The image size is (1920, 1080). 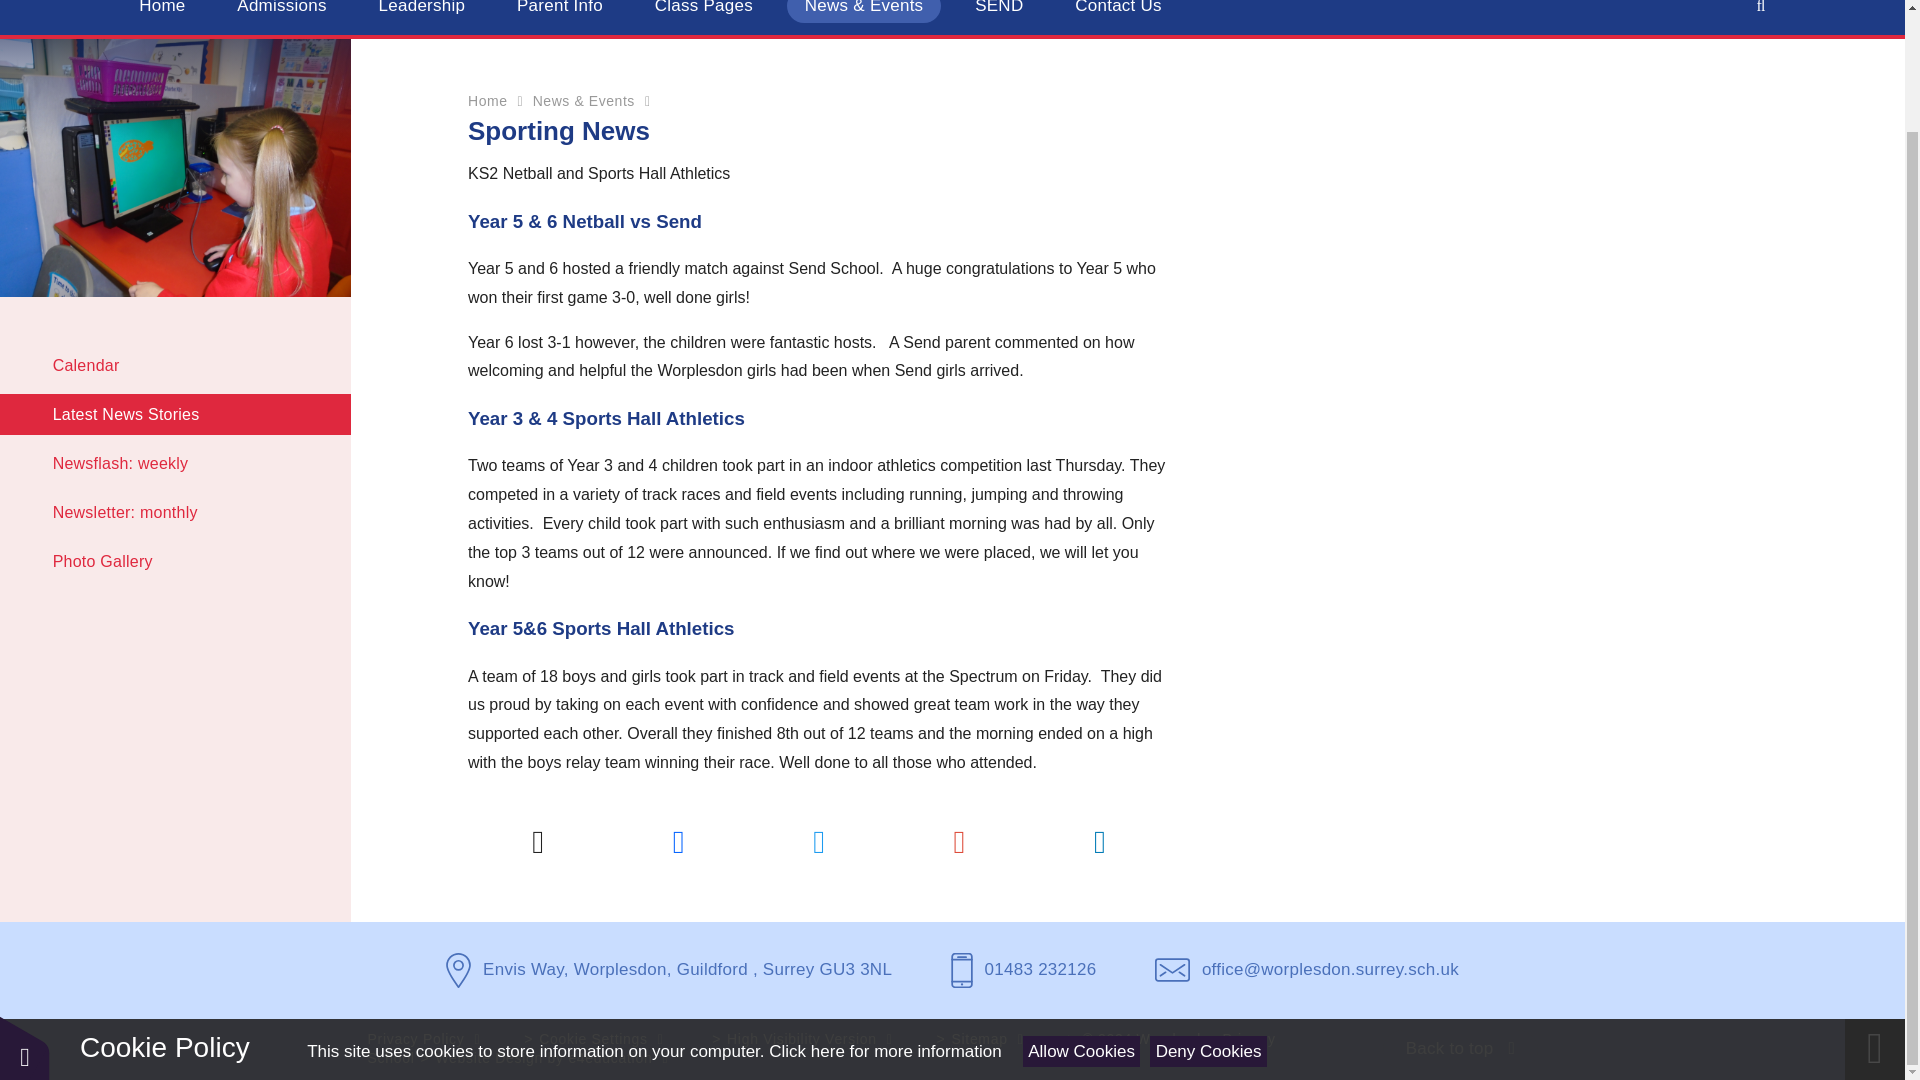 I want to click on Home, so click(x=162, y=11).